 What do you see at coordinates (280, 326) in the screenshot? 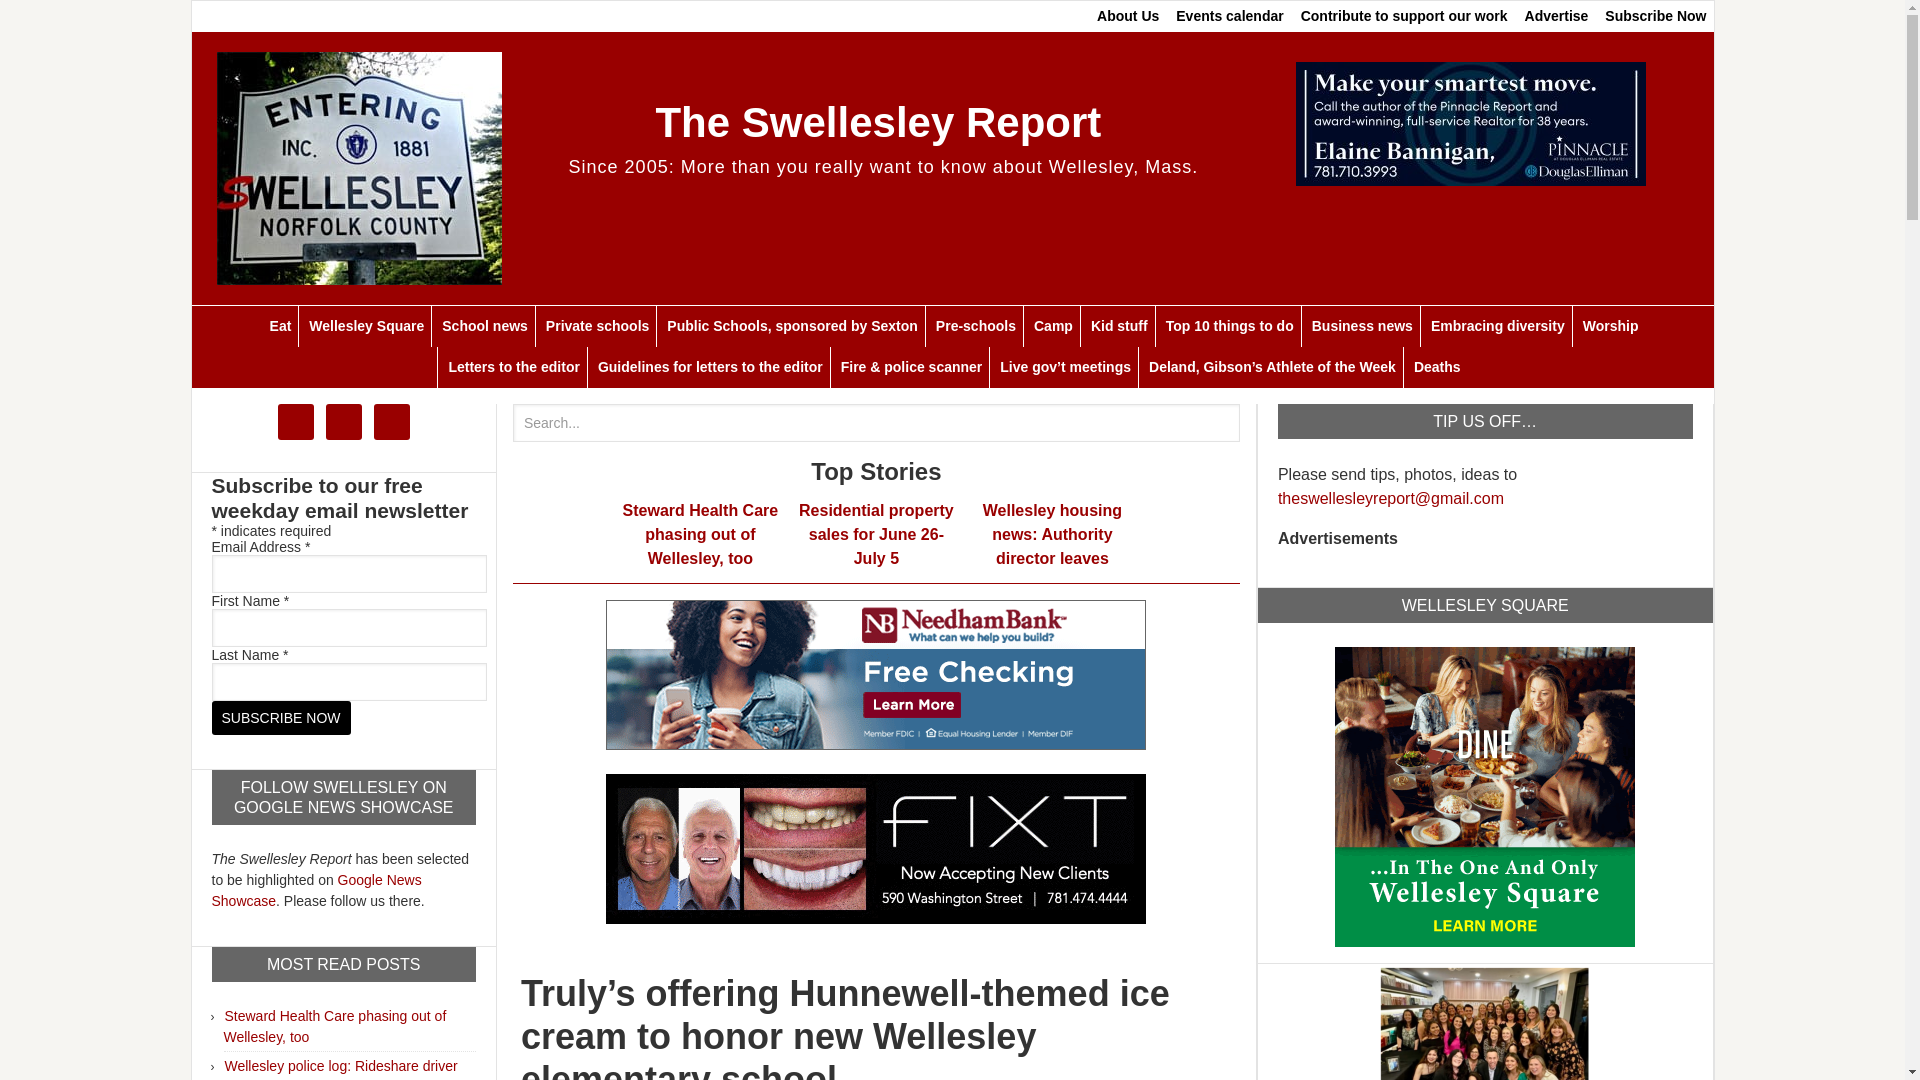
I see `Eat` at bounding box center [280, 326].